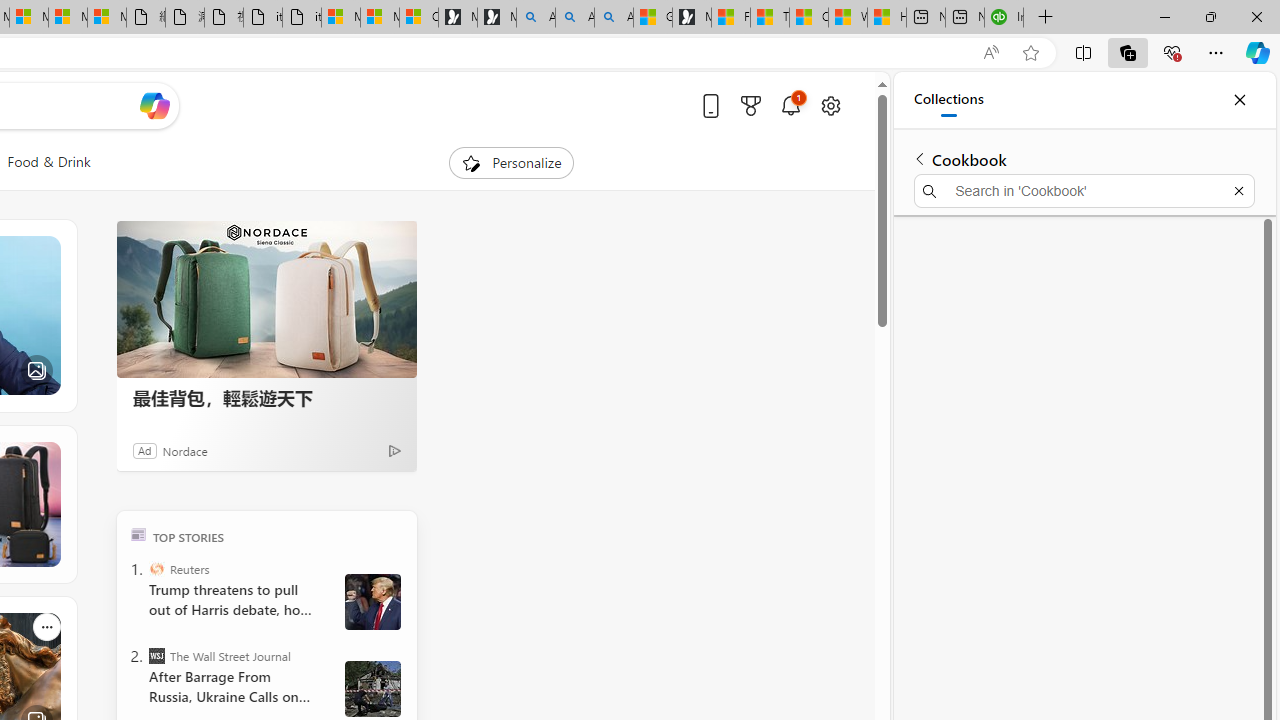 This screenshot has width=1280, height=720. I want to click on Settings and more (Alt+F), so click(1216, 52).